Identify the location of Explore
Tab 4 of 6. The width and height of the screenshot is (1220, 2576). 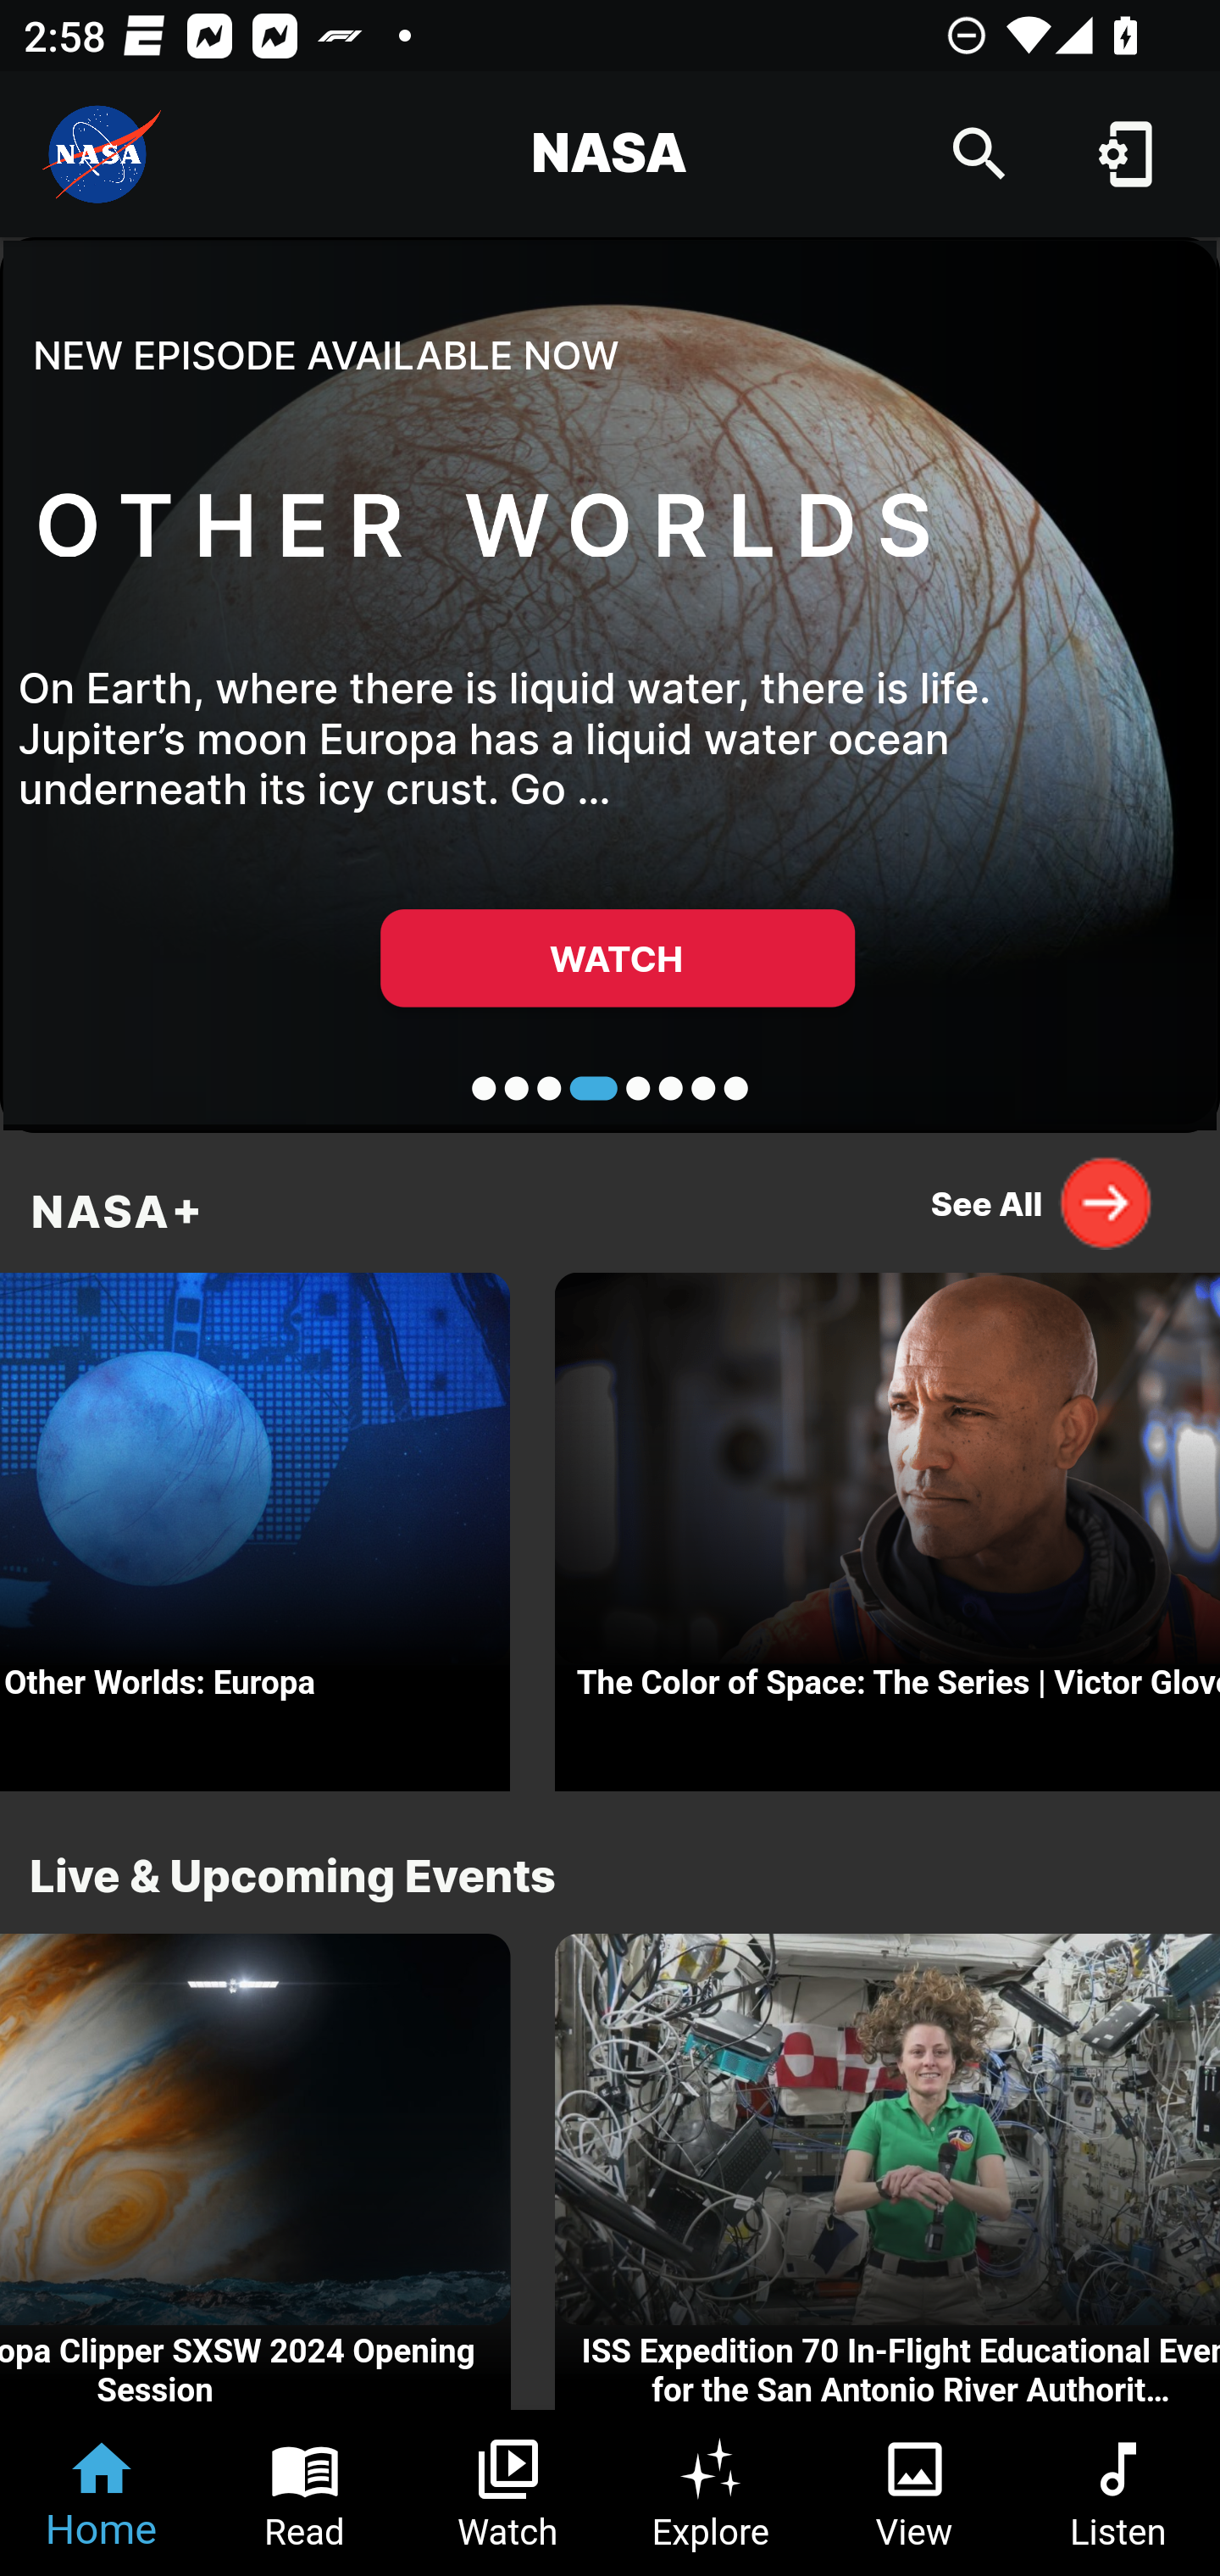
(712, 2493).